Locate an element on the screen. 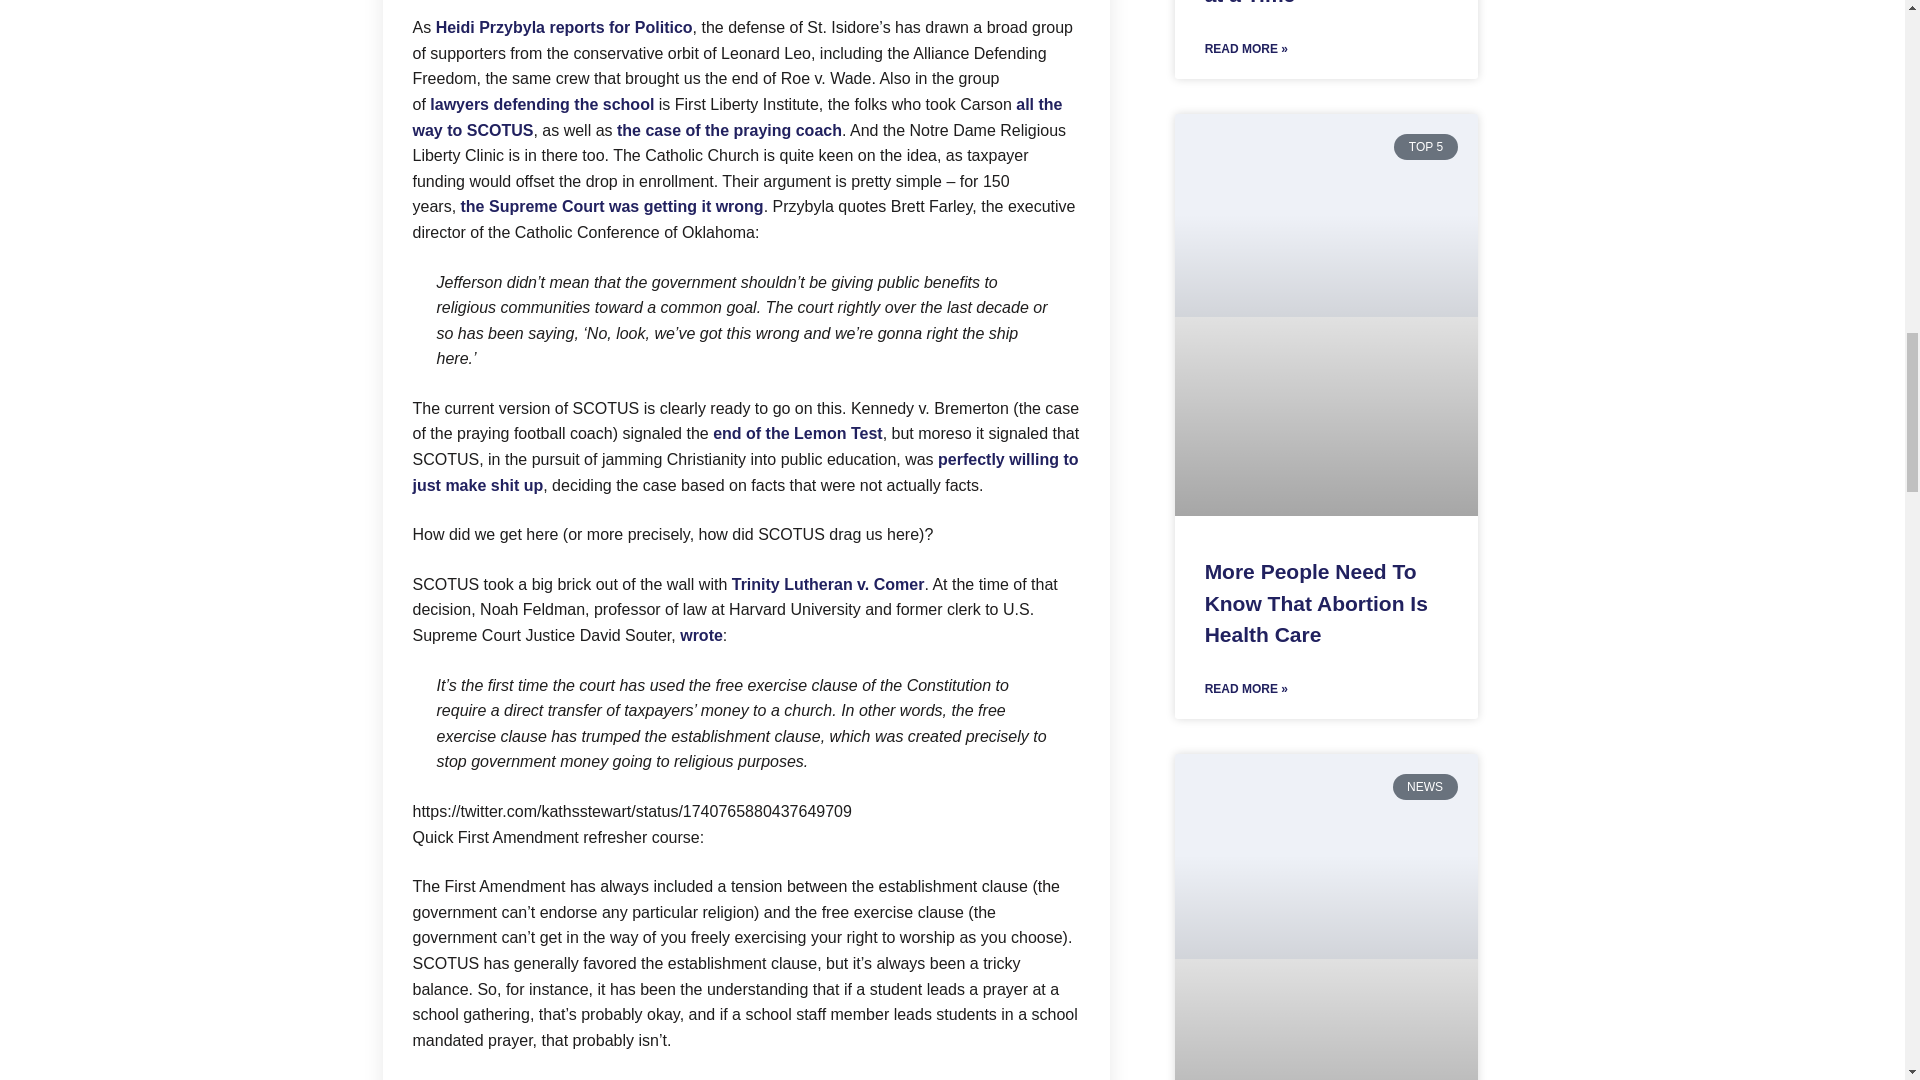 The image size is (1920, 1080). all the way to SCOTUS is located at coordinates (736, 118).